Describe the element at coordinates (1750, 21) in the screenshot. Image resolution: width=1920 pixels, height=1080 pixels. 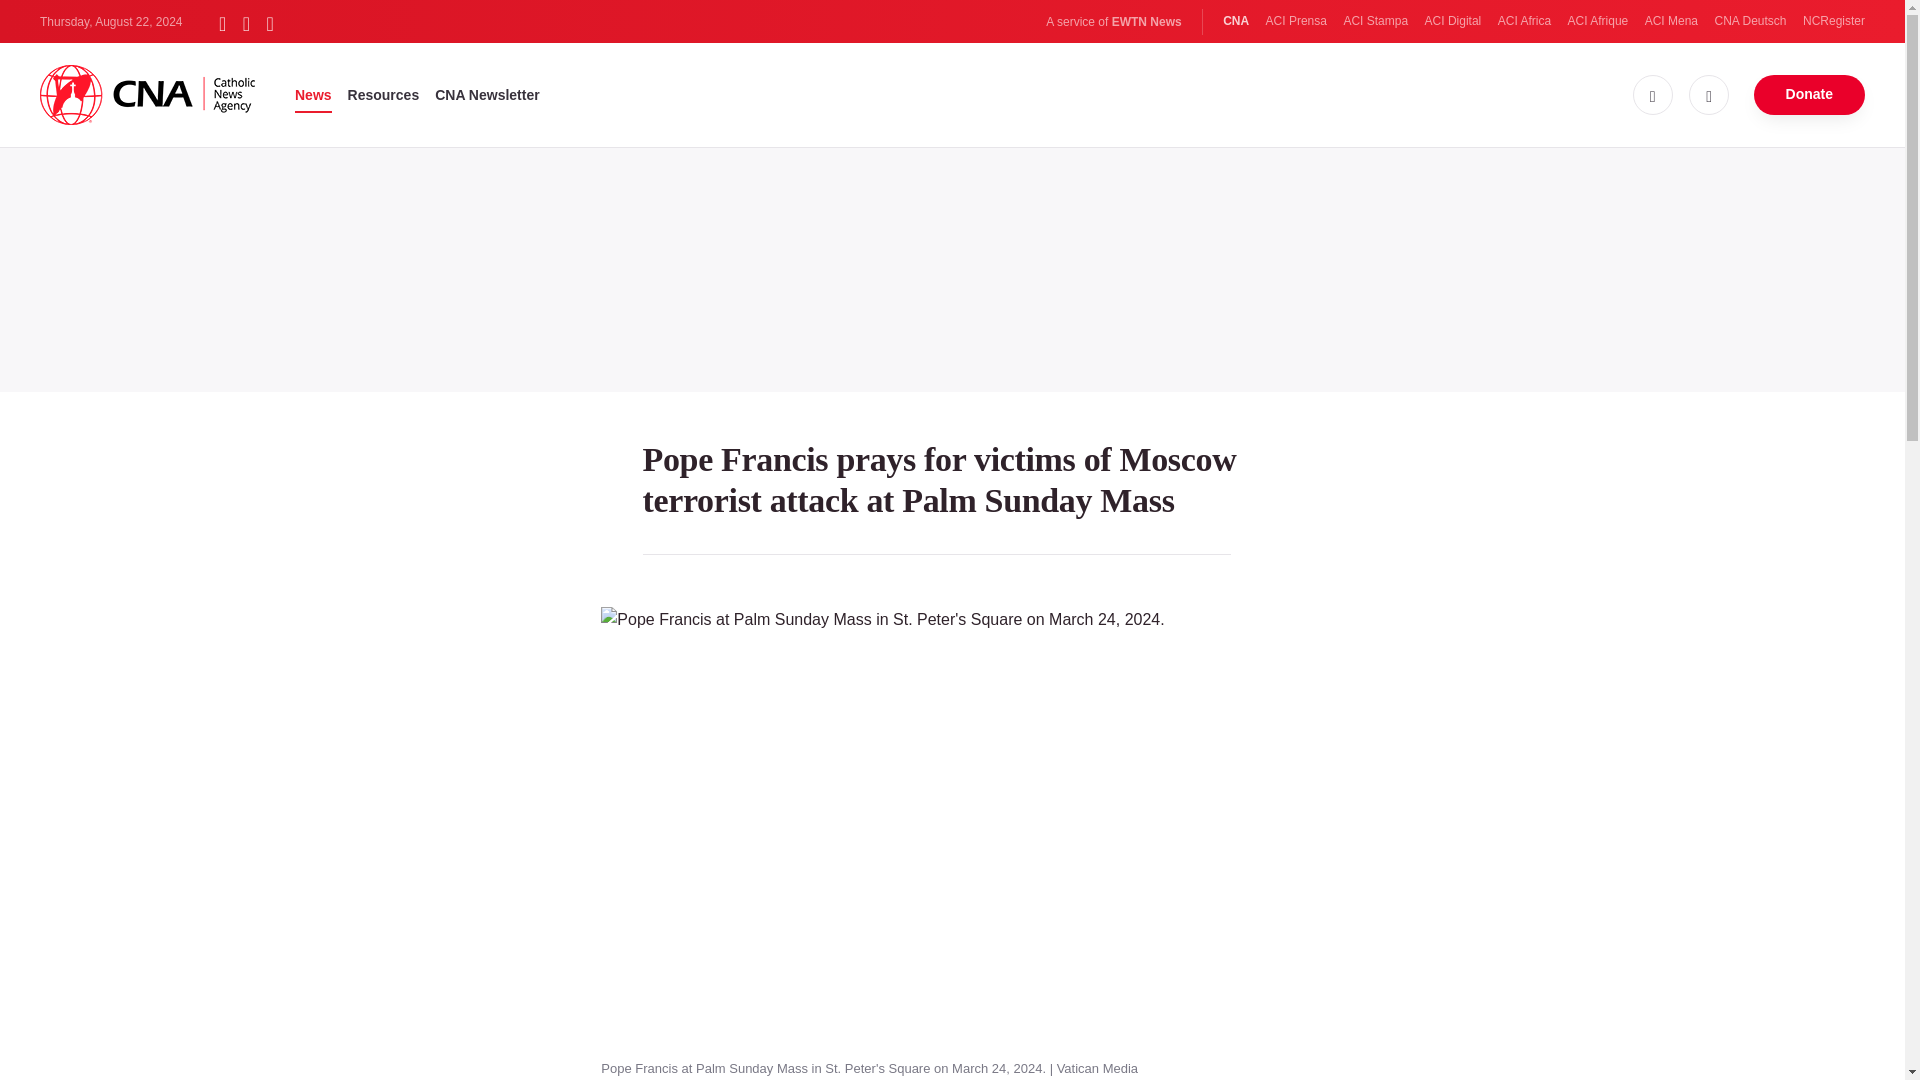
I see `CNA Deutsch` at that location.